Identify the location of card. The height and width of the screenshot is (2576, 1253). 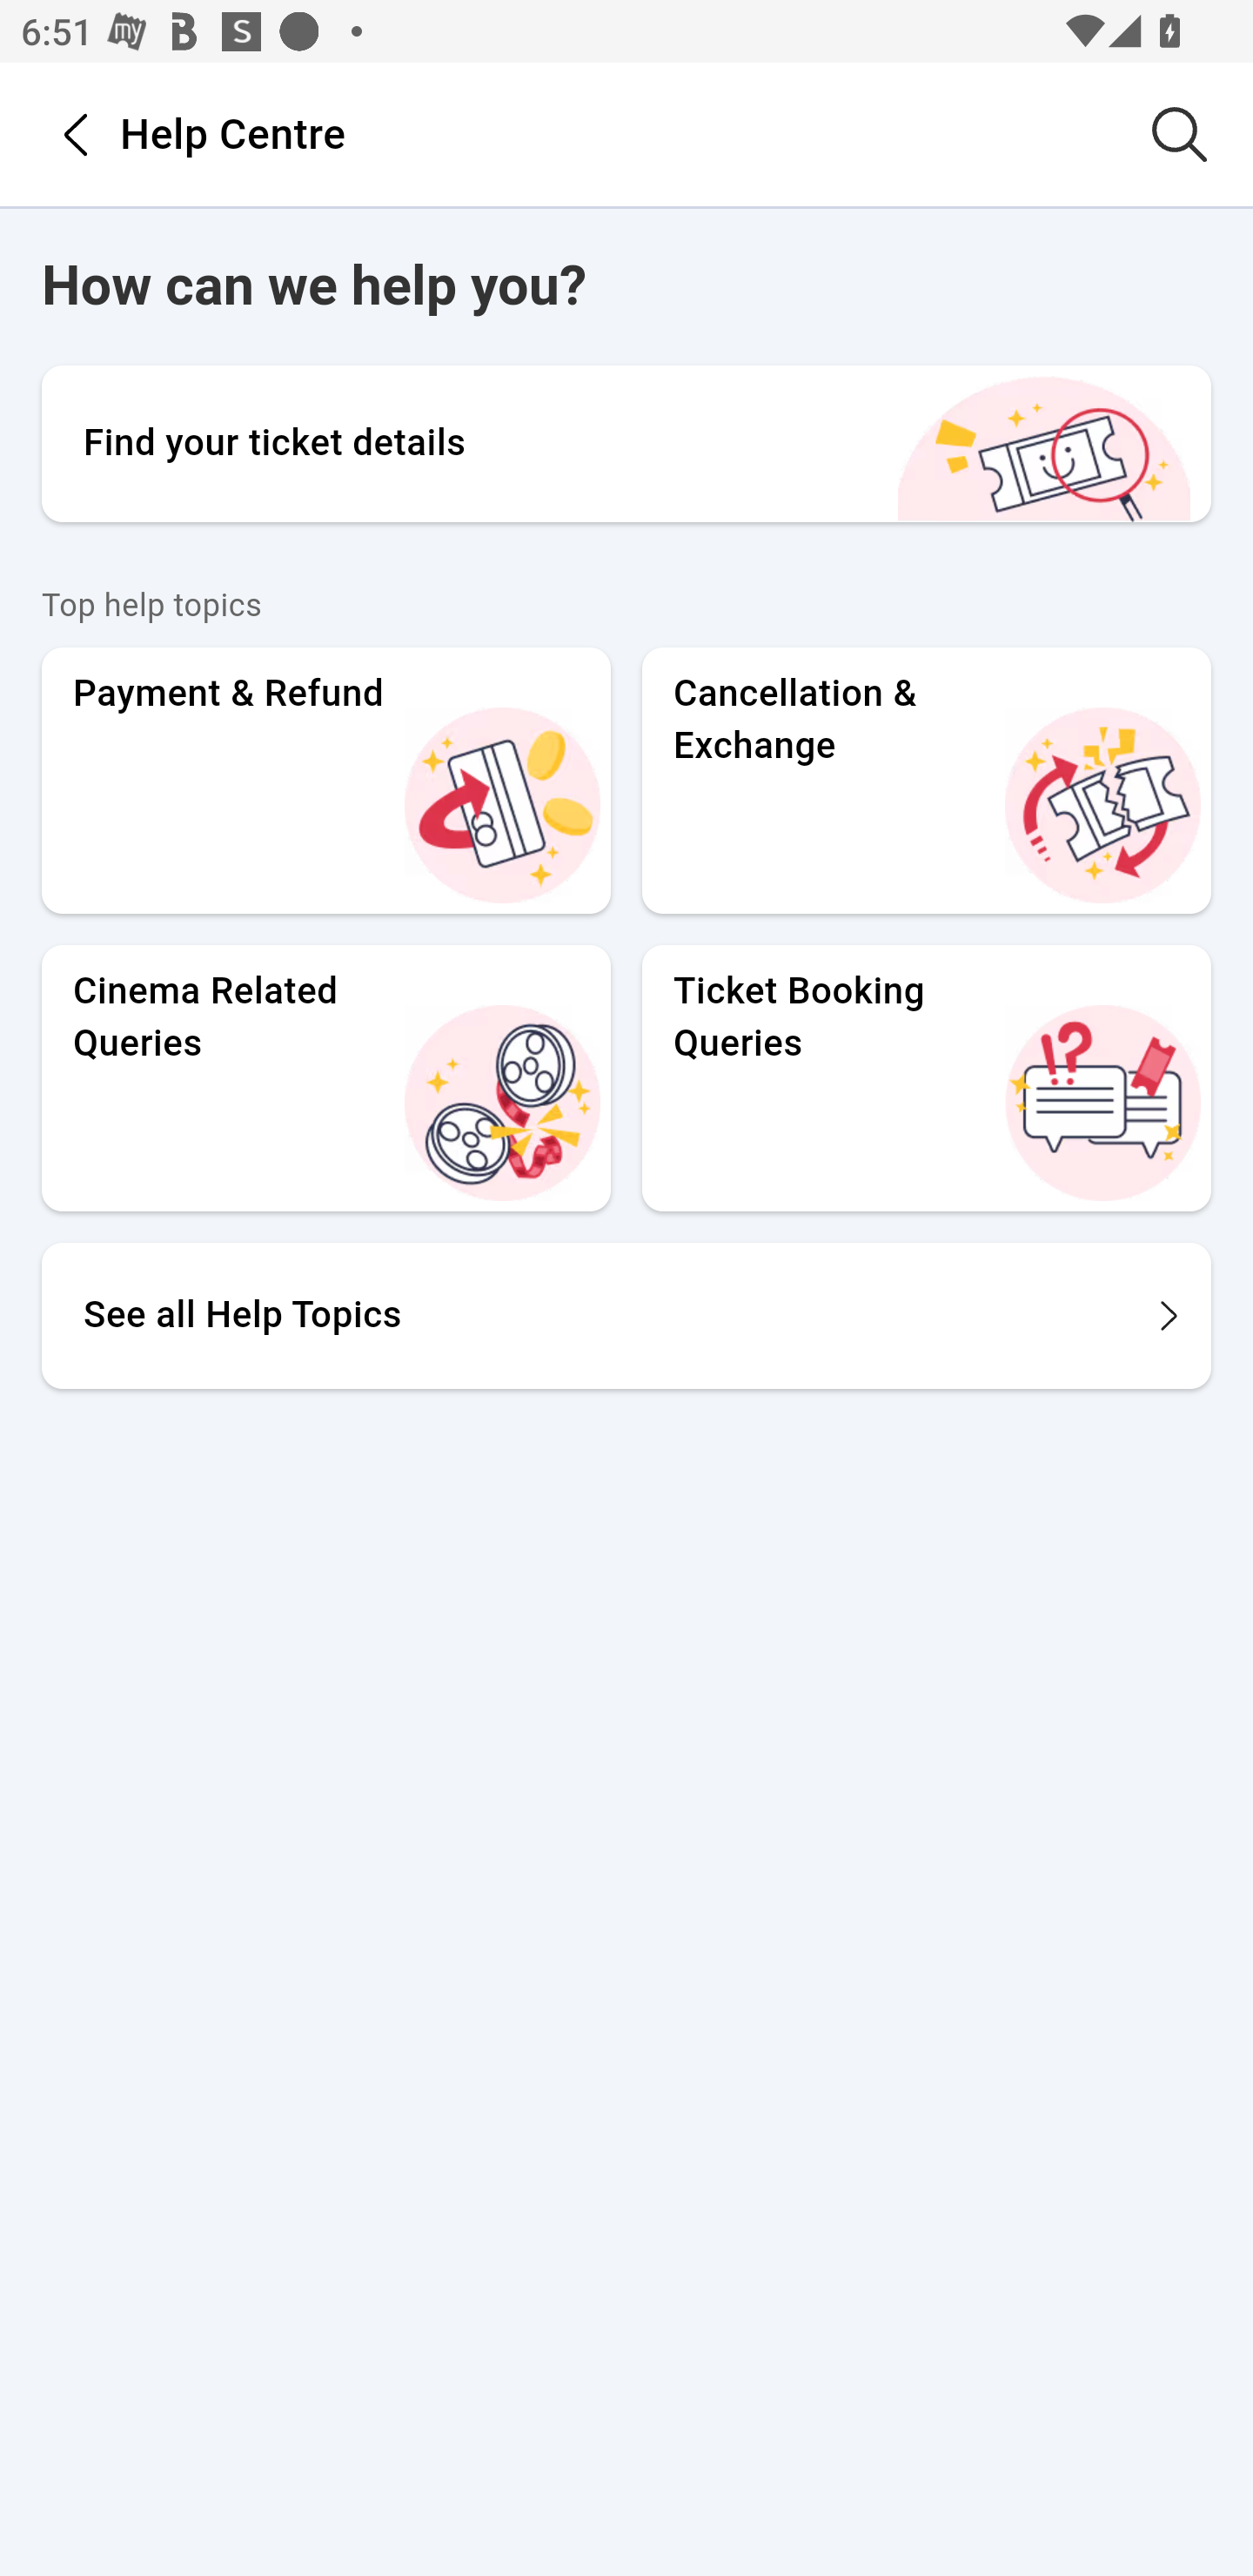
(1102, 804).